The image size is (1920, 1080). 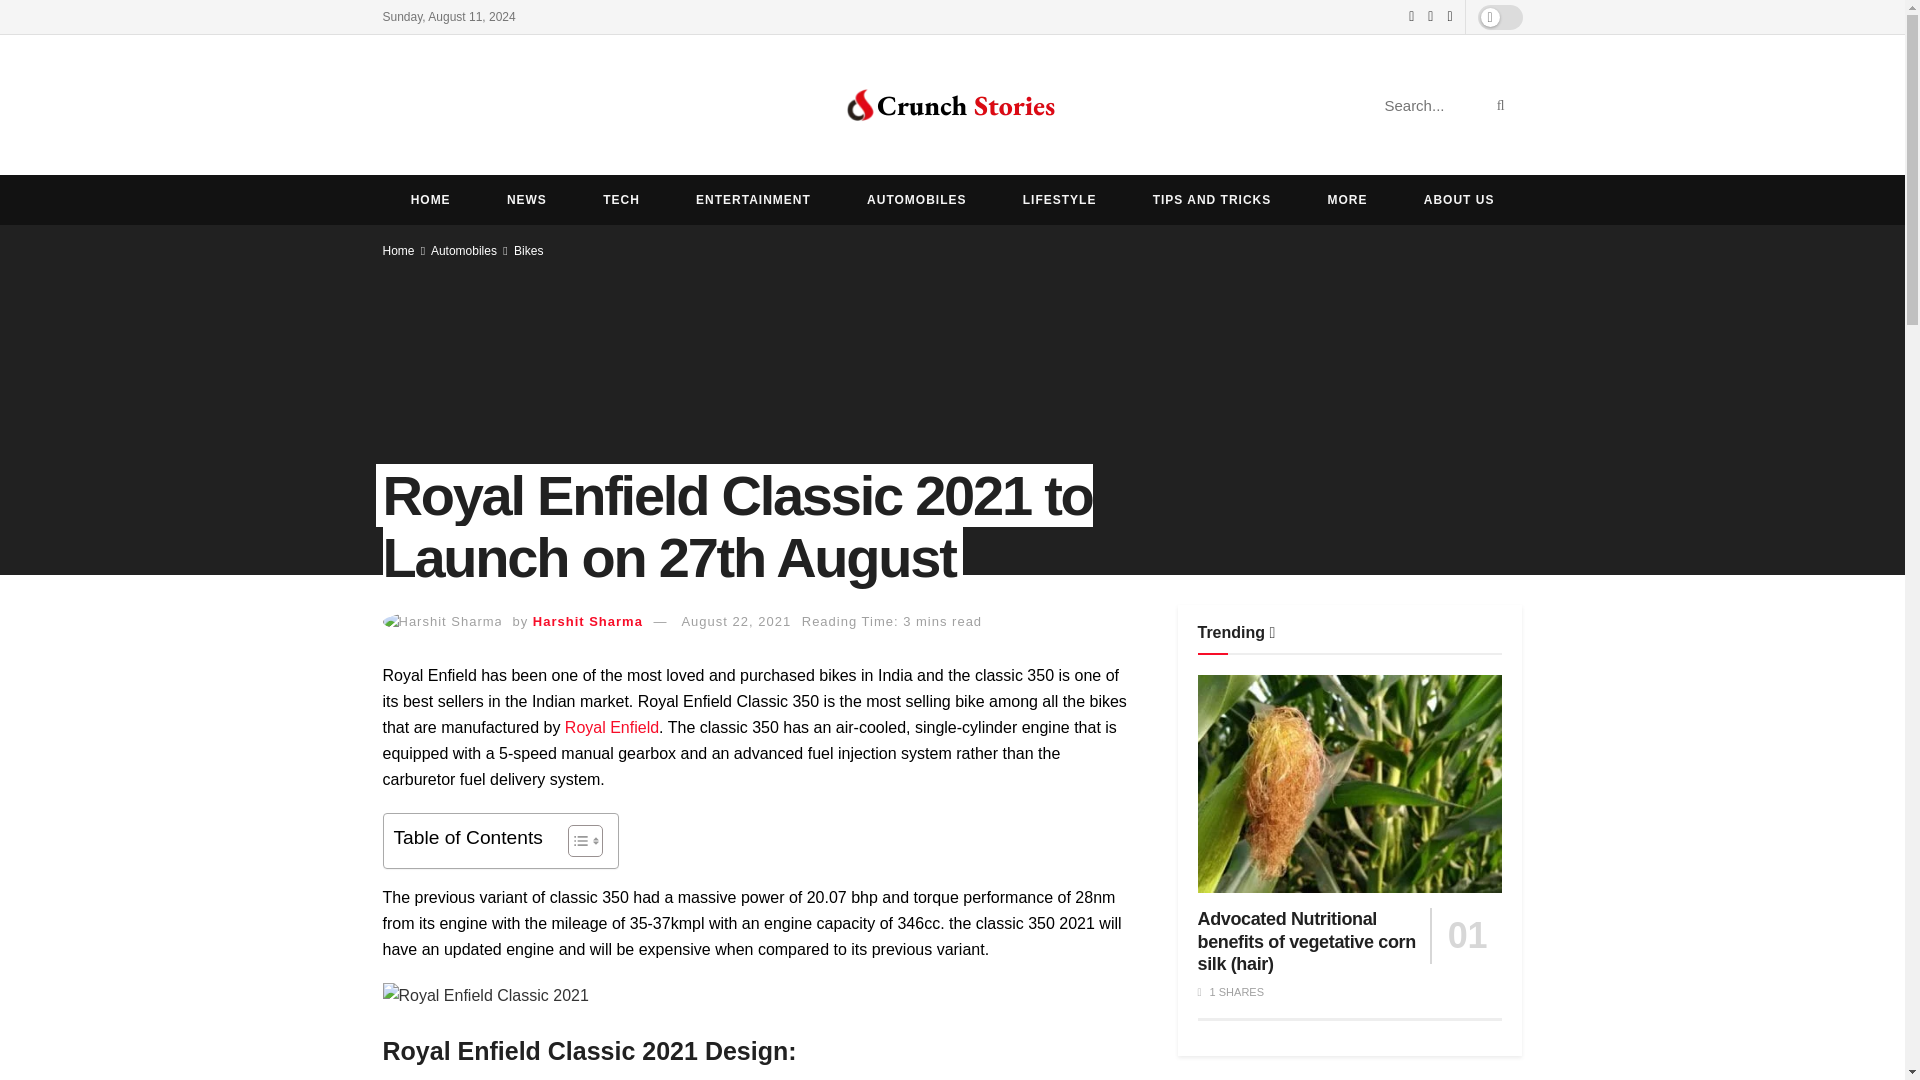 I want to click on LIFESTYLE, so click(x=1060, y=199).